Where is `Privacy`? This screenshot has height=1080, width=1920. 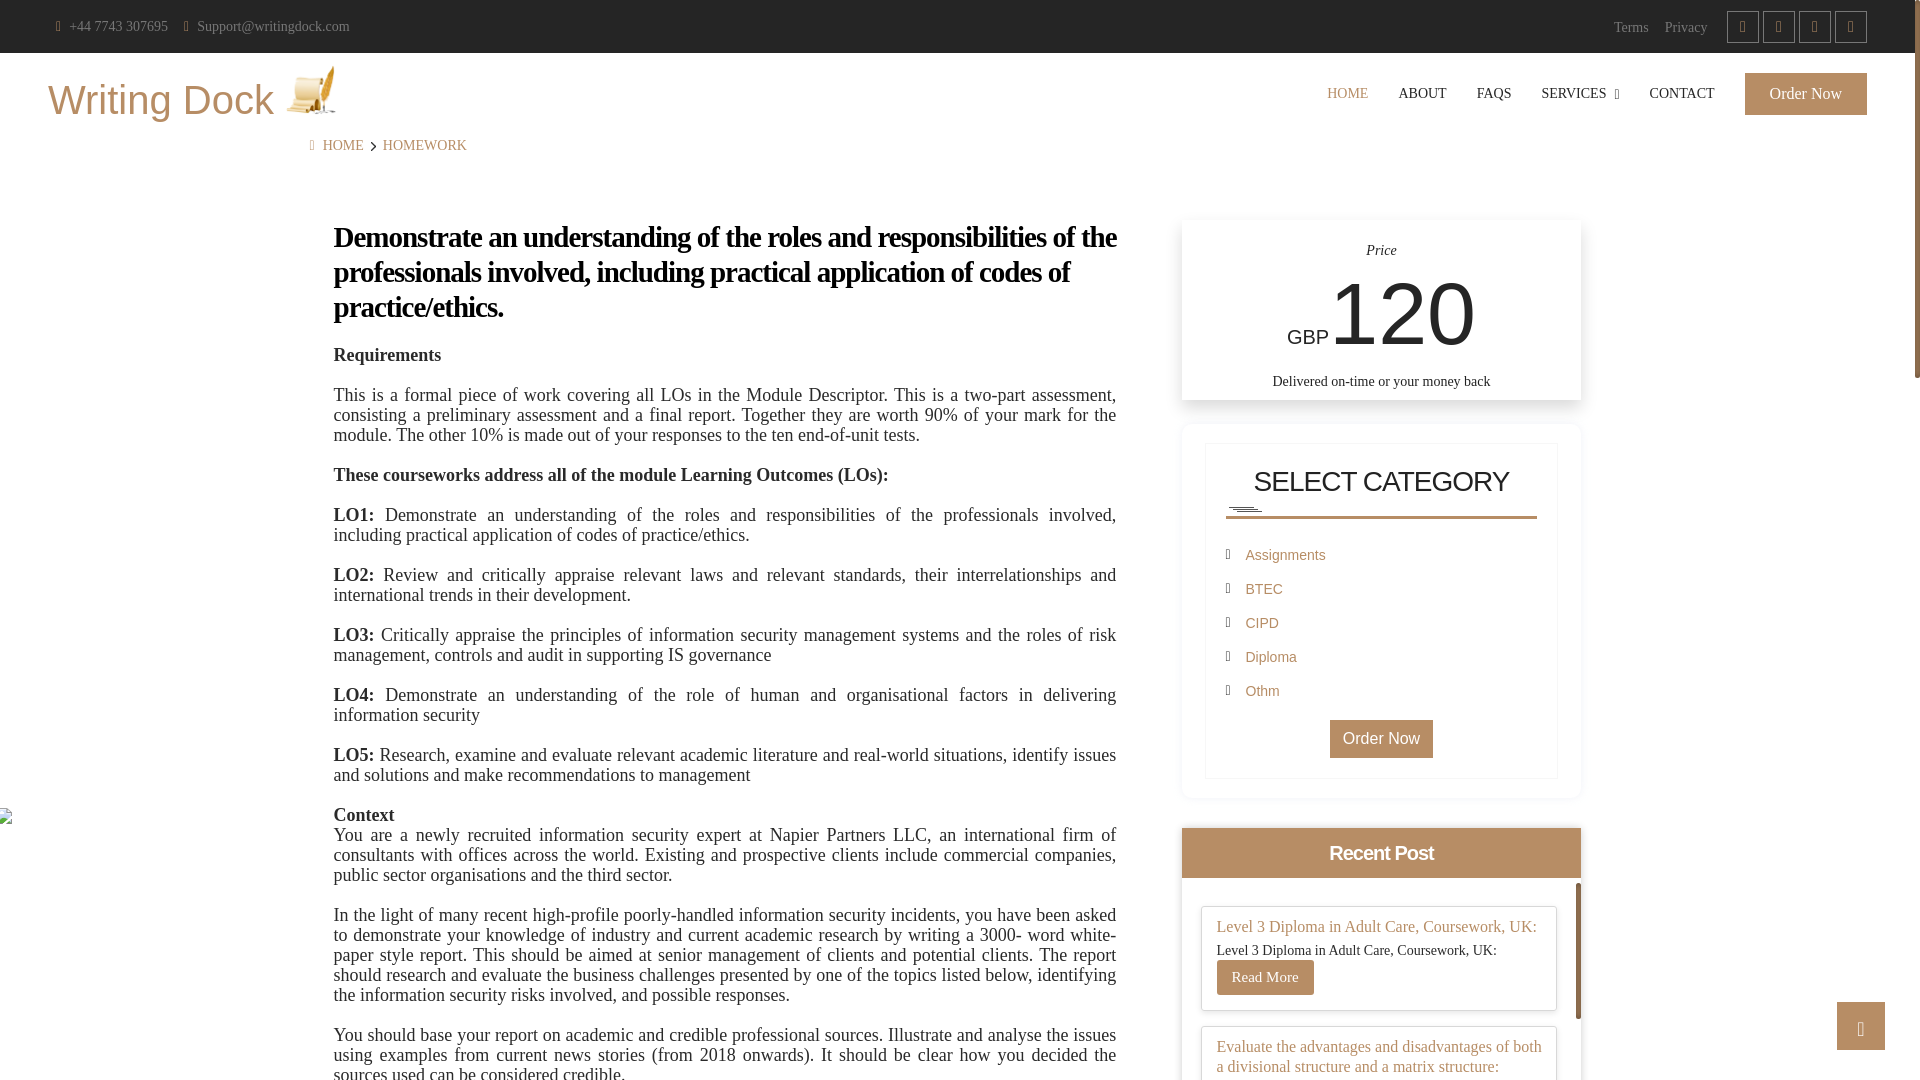 Privacy is located at coordinates (1686, 26).